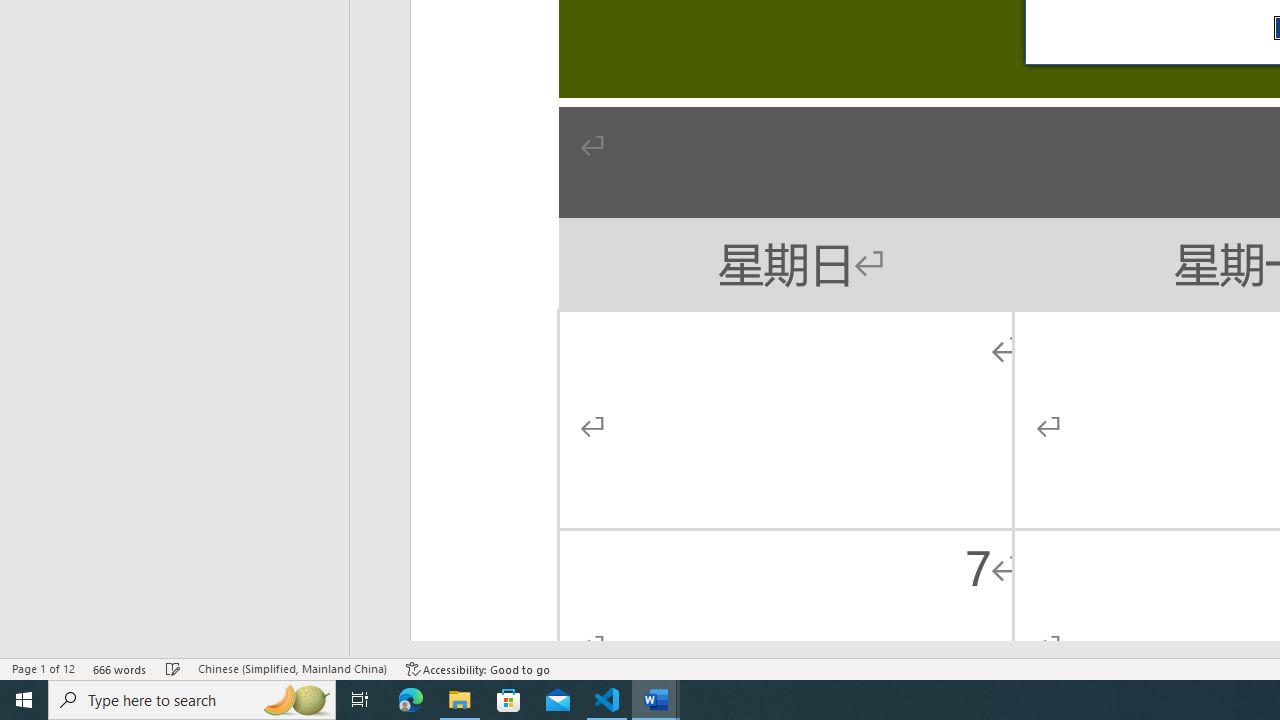 This screenshot has width=1280, height=720. I want to click on Microsoft Edge, so click(411, 700).